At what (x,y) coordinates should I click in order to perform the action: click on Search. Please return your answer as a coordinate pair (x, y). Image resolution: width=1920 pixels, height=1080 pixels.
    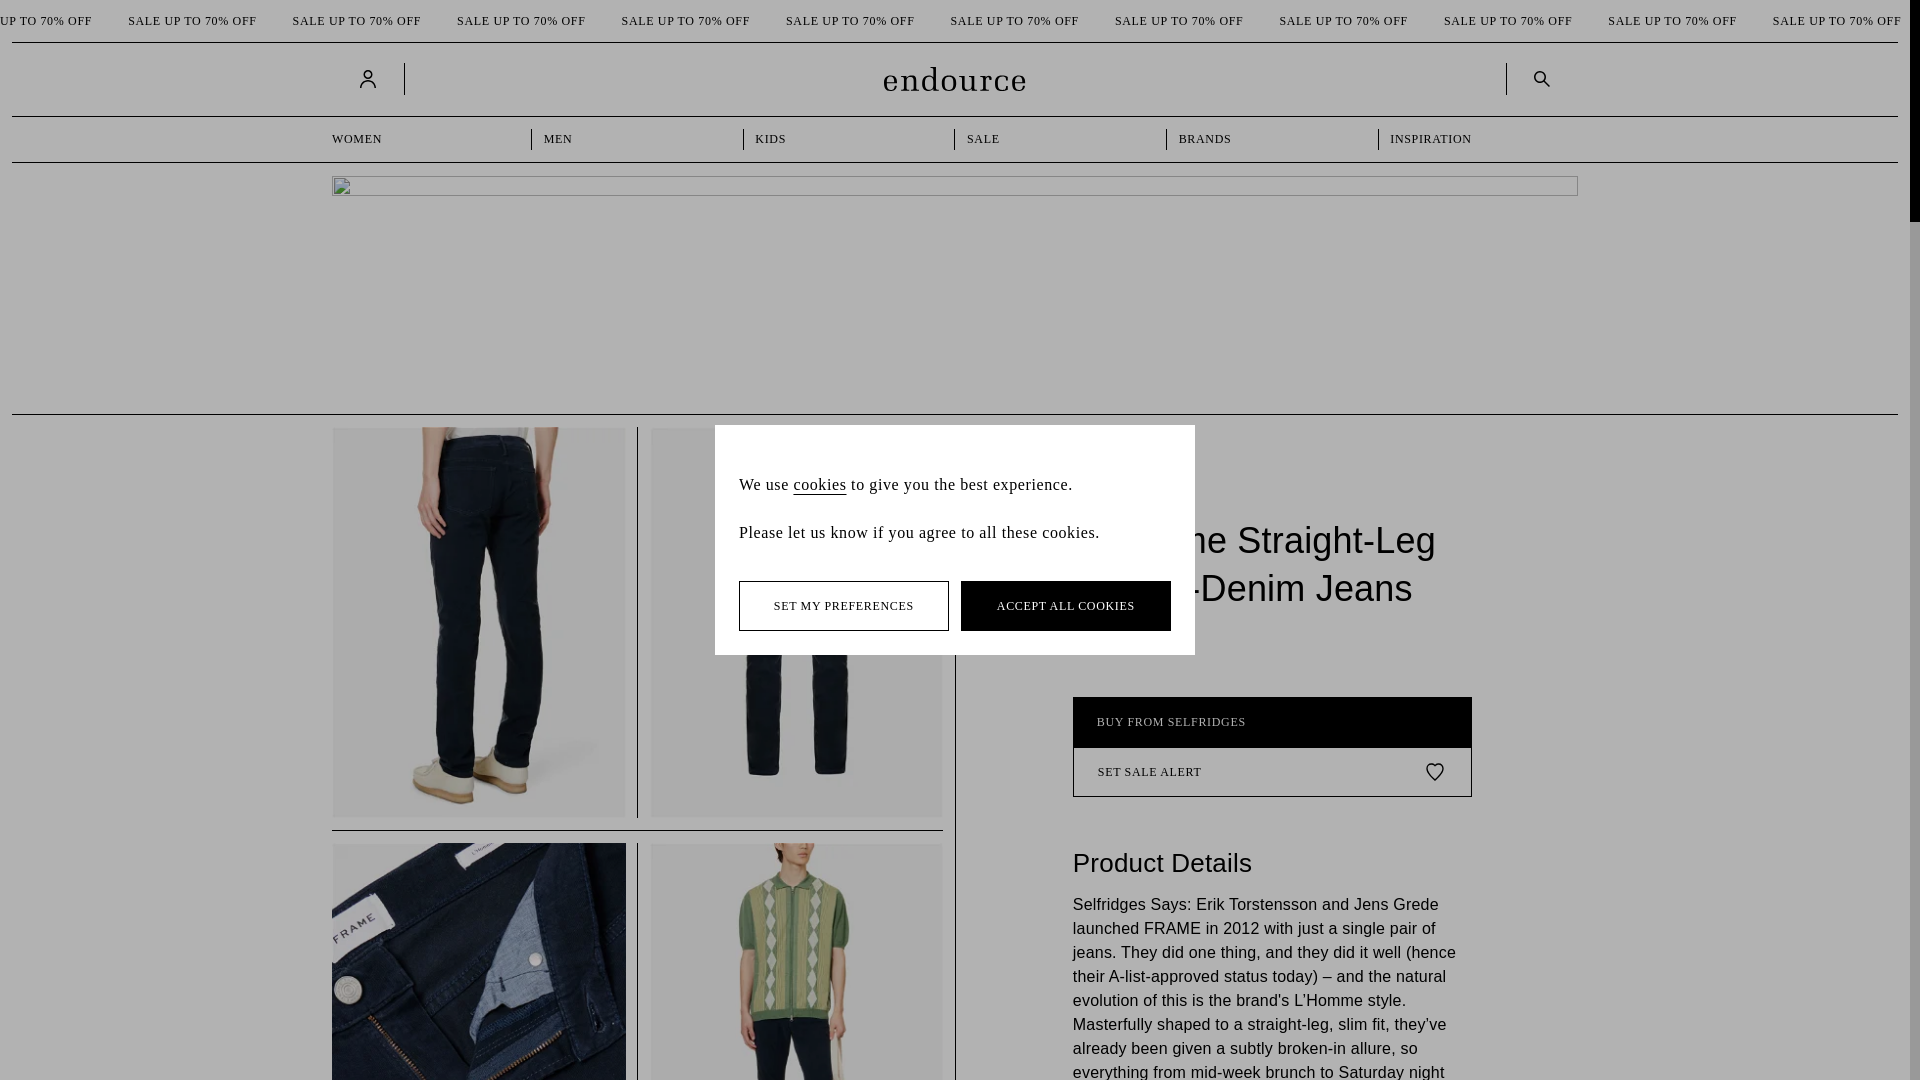
    Looking at the image, I should click on (1538, 78).